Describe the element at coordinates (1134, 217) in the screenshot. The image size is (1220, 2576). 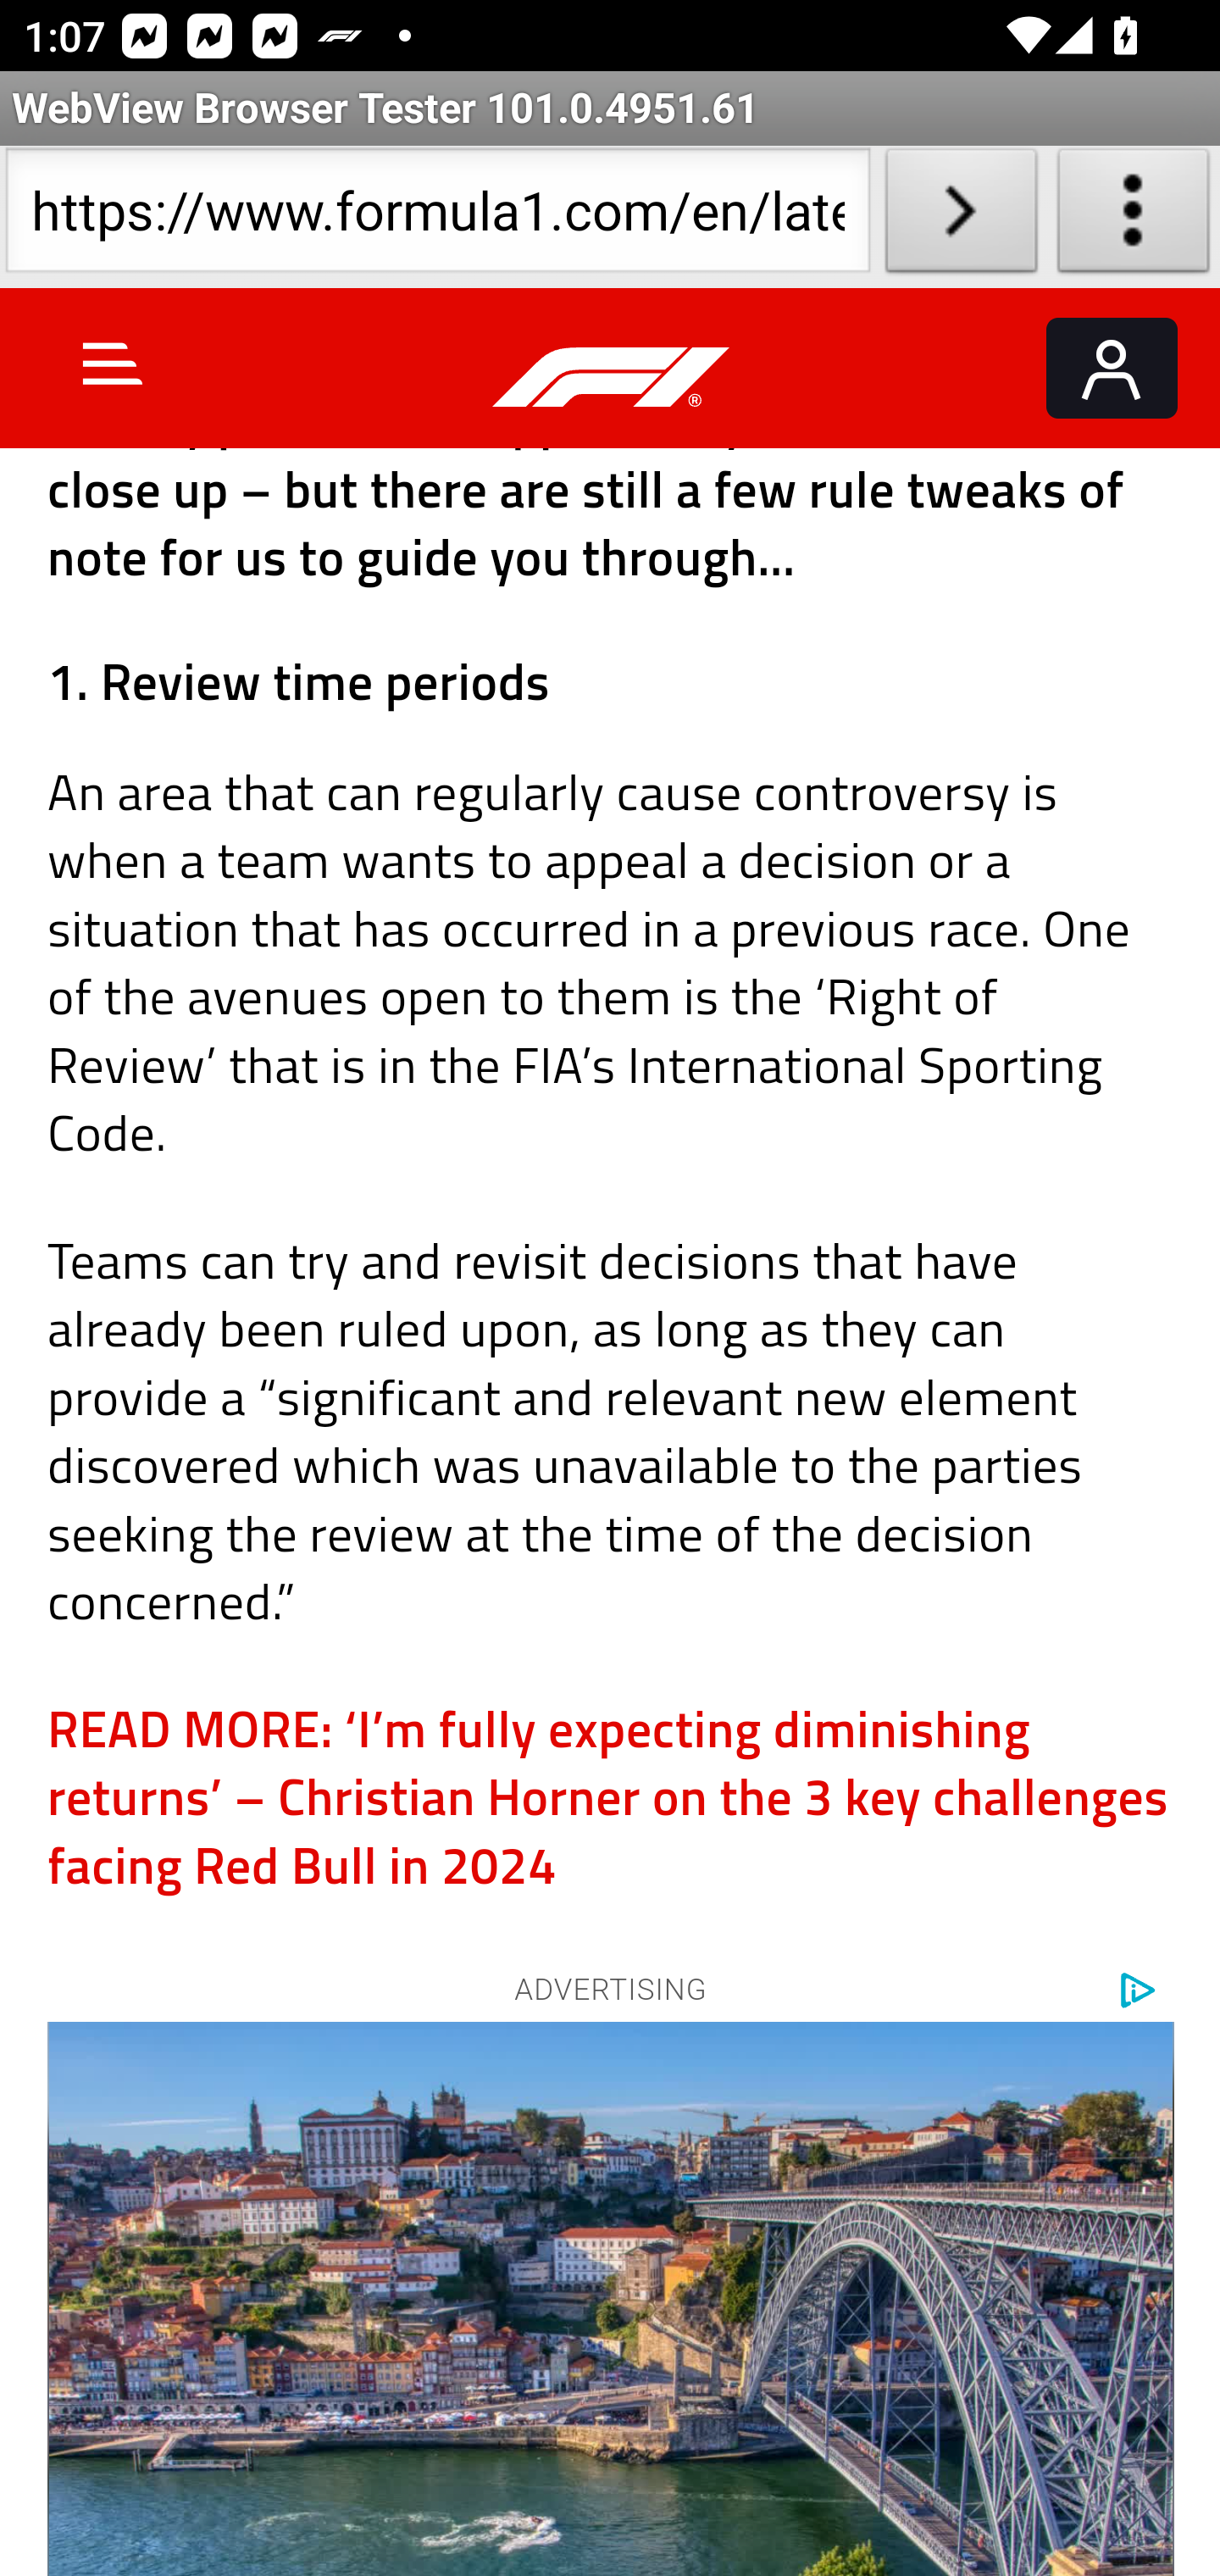
I see `About WebView` at that location.